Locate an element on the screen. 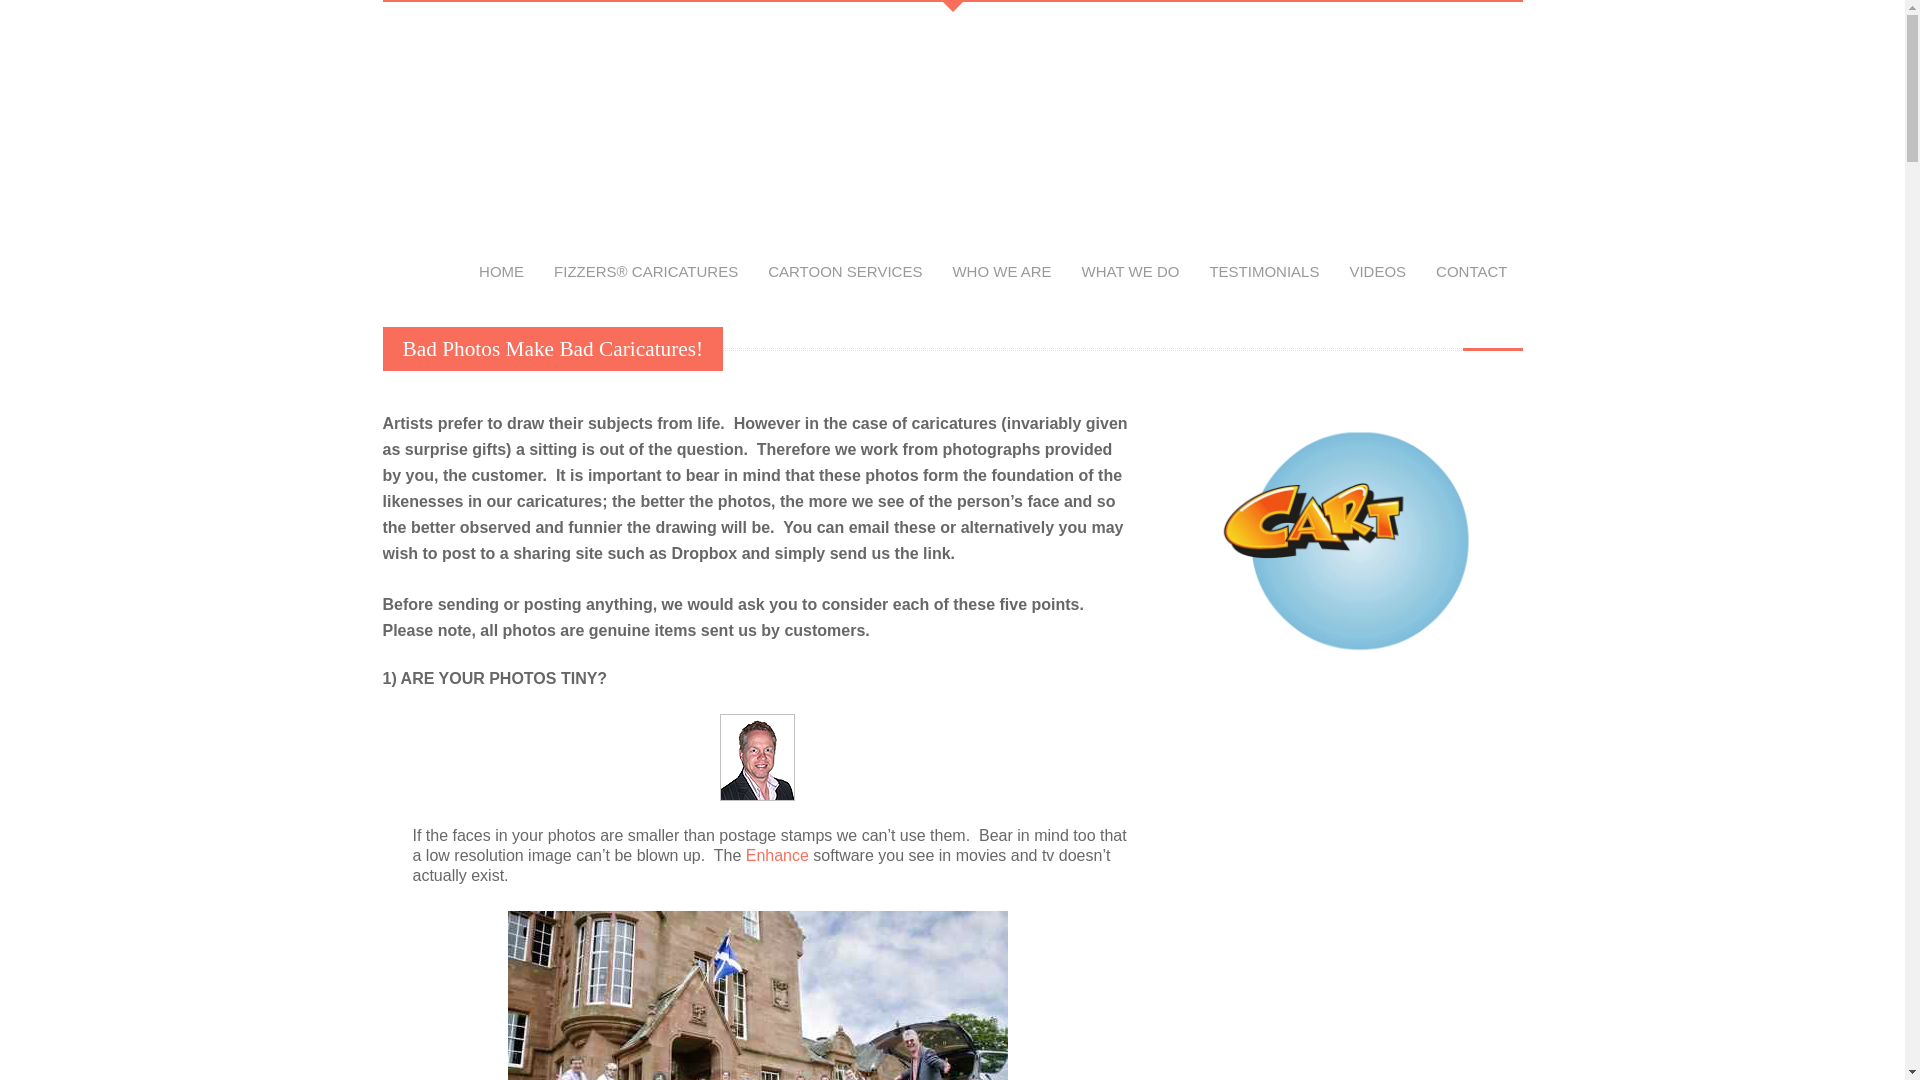 Image resolution: width=1920 pixels, height=1080 pixels. SCOTTISH CARTOON ART STUDIO, GLASGOW is located at coordinates (492, 142).